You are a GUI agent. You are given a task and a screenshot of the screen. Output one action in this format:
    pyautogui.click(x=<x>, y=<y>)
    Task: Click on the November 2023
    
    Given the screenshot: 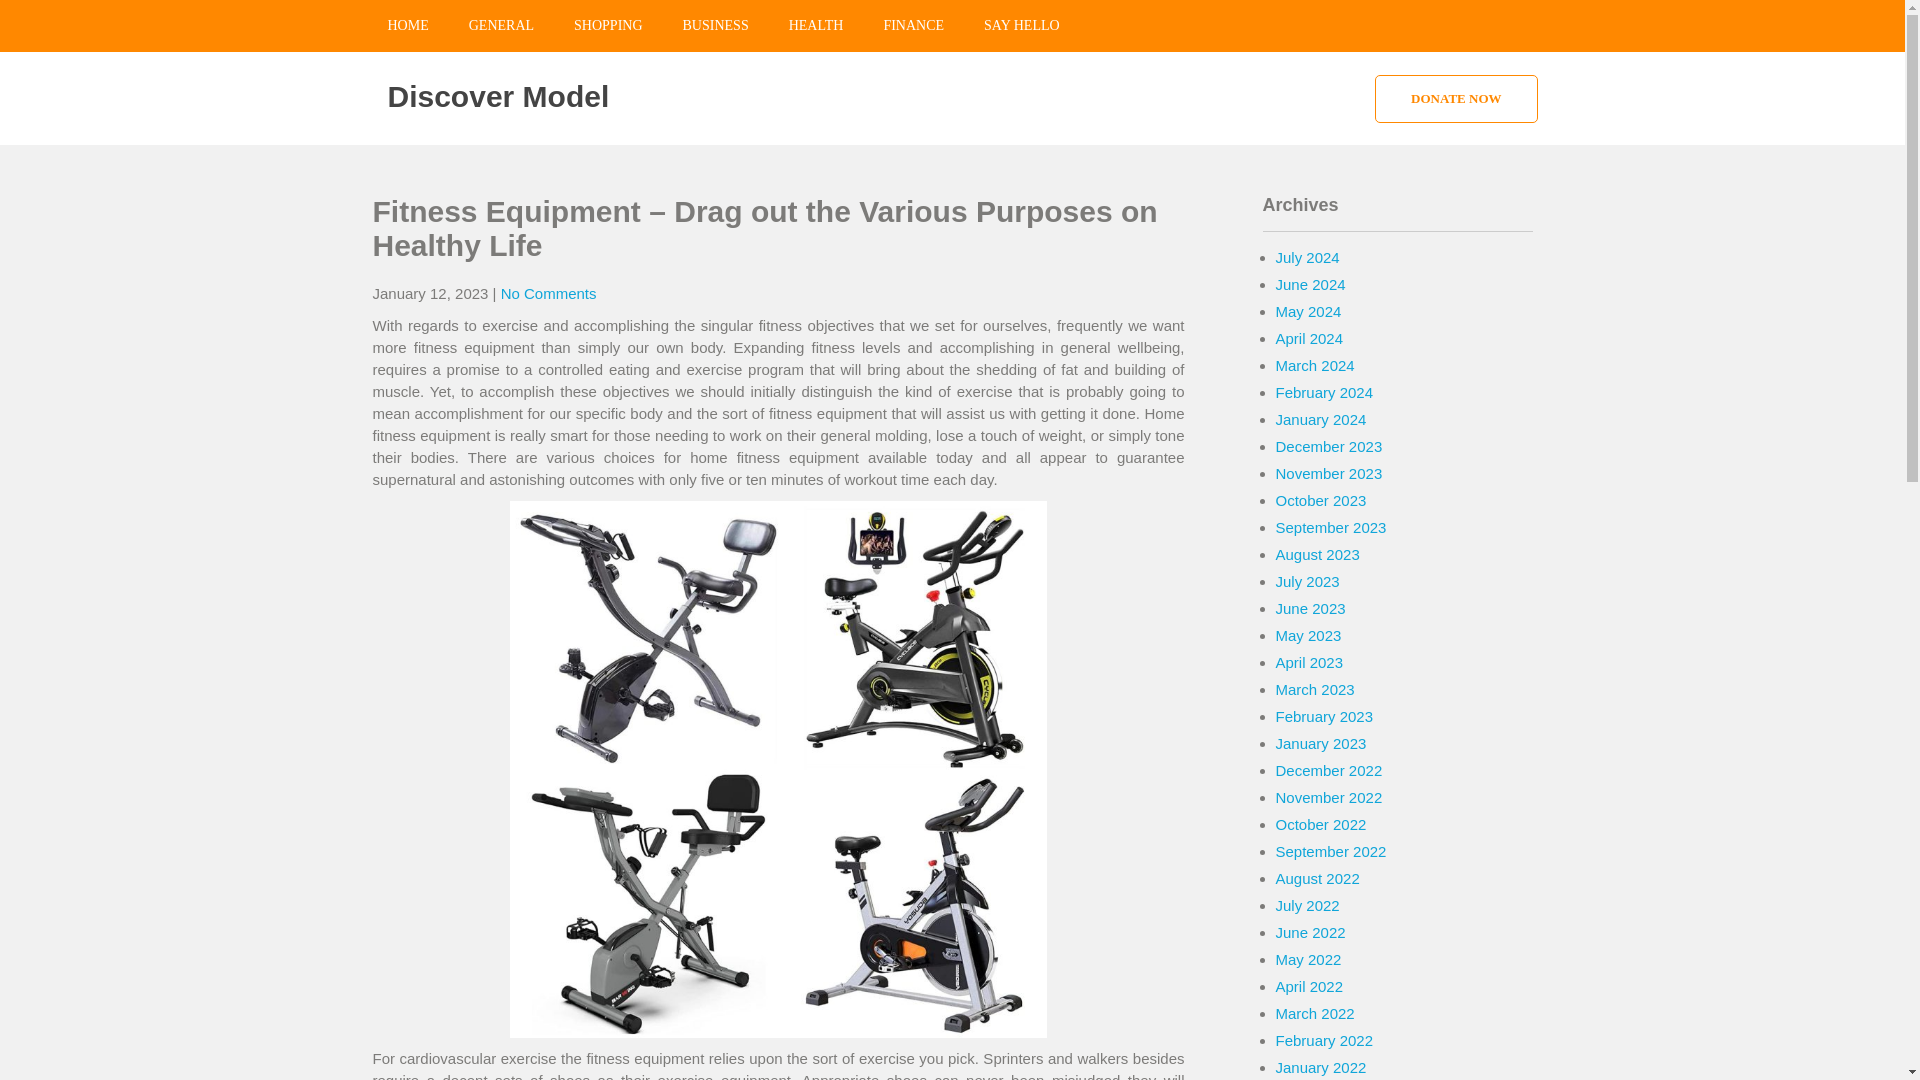 What is the action you would take?
    pyautogui.click(x=1329, y=473)
    